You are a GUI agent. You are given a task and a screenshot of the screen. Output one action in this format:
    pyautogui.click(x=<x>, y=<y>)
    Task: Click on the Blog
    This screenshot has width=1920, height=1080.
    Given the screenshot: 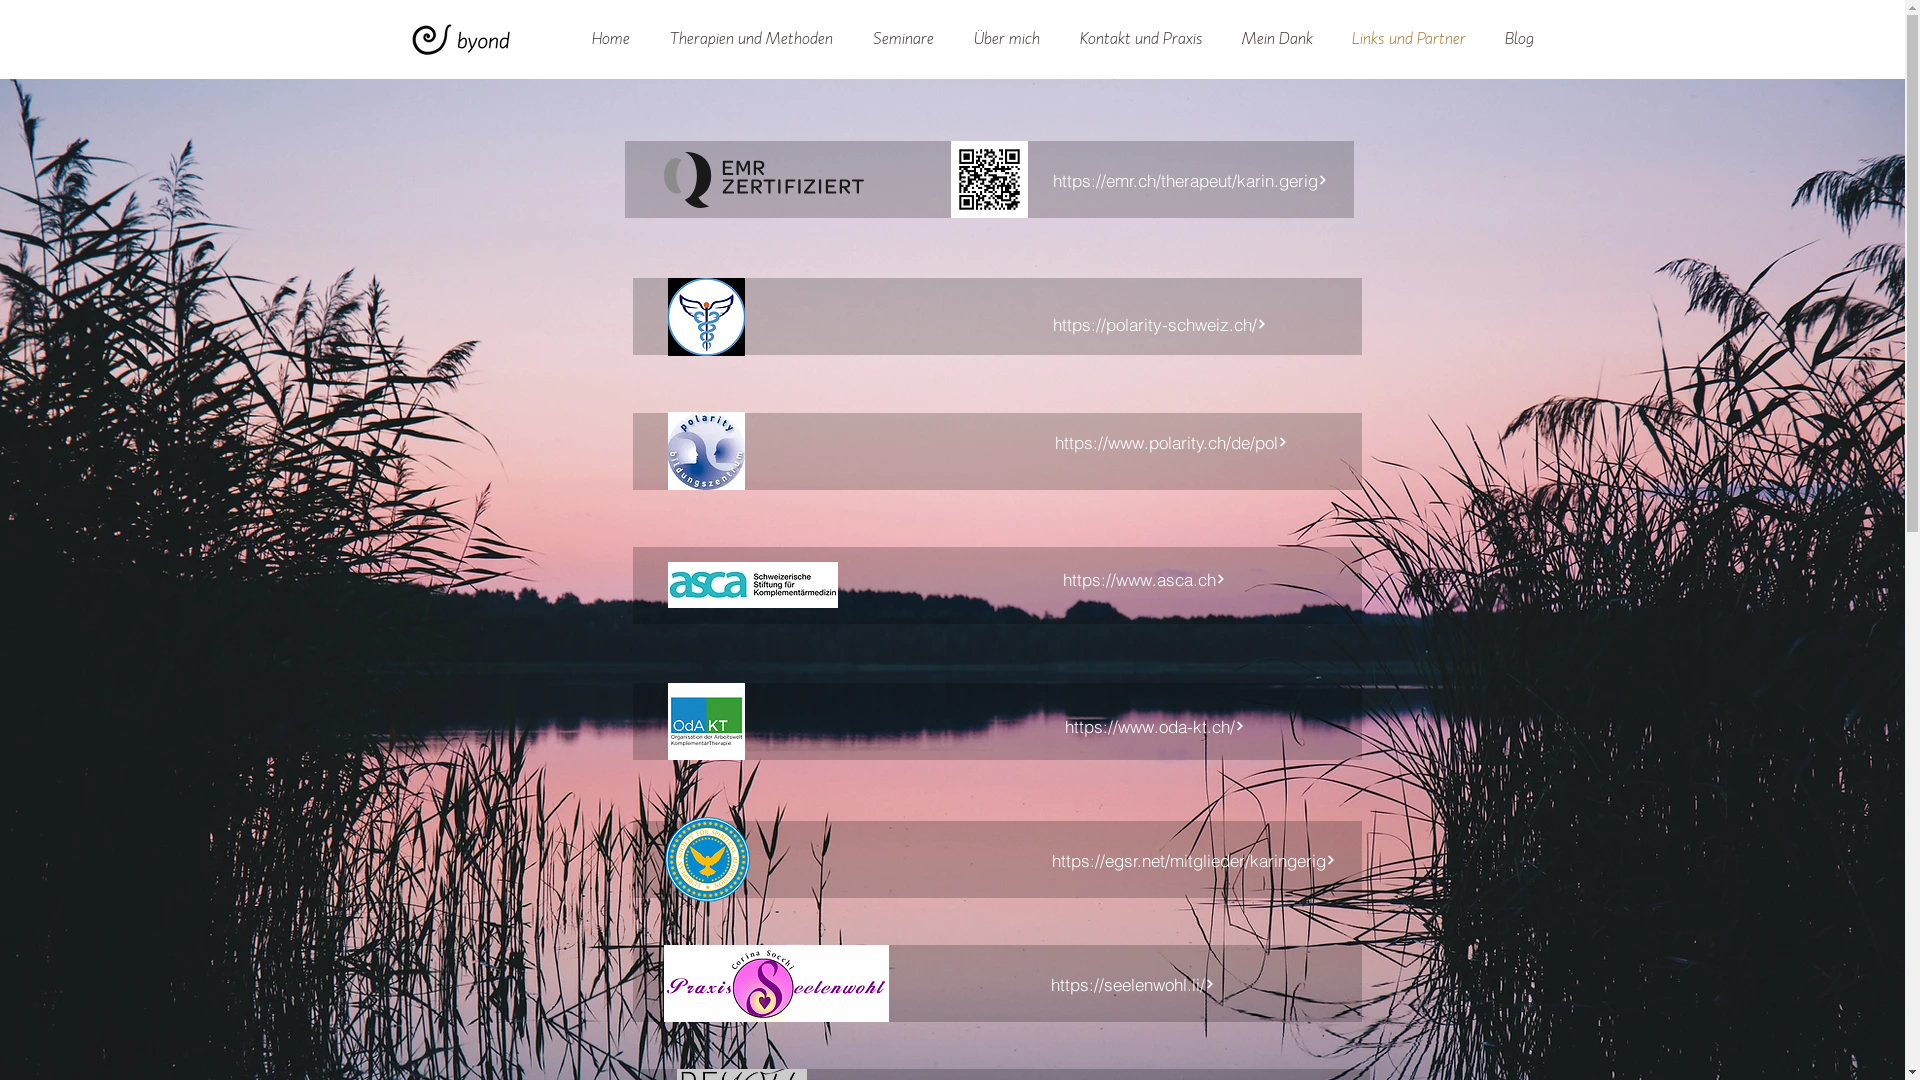 What is the action you would take?
    pyautogui.click(x=1518, y=40)
    